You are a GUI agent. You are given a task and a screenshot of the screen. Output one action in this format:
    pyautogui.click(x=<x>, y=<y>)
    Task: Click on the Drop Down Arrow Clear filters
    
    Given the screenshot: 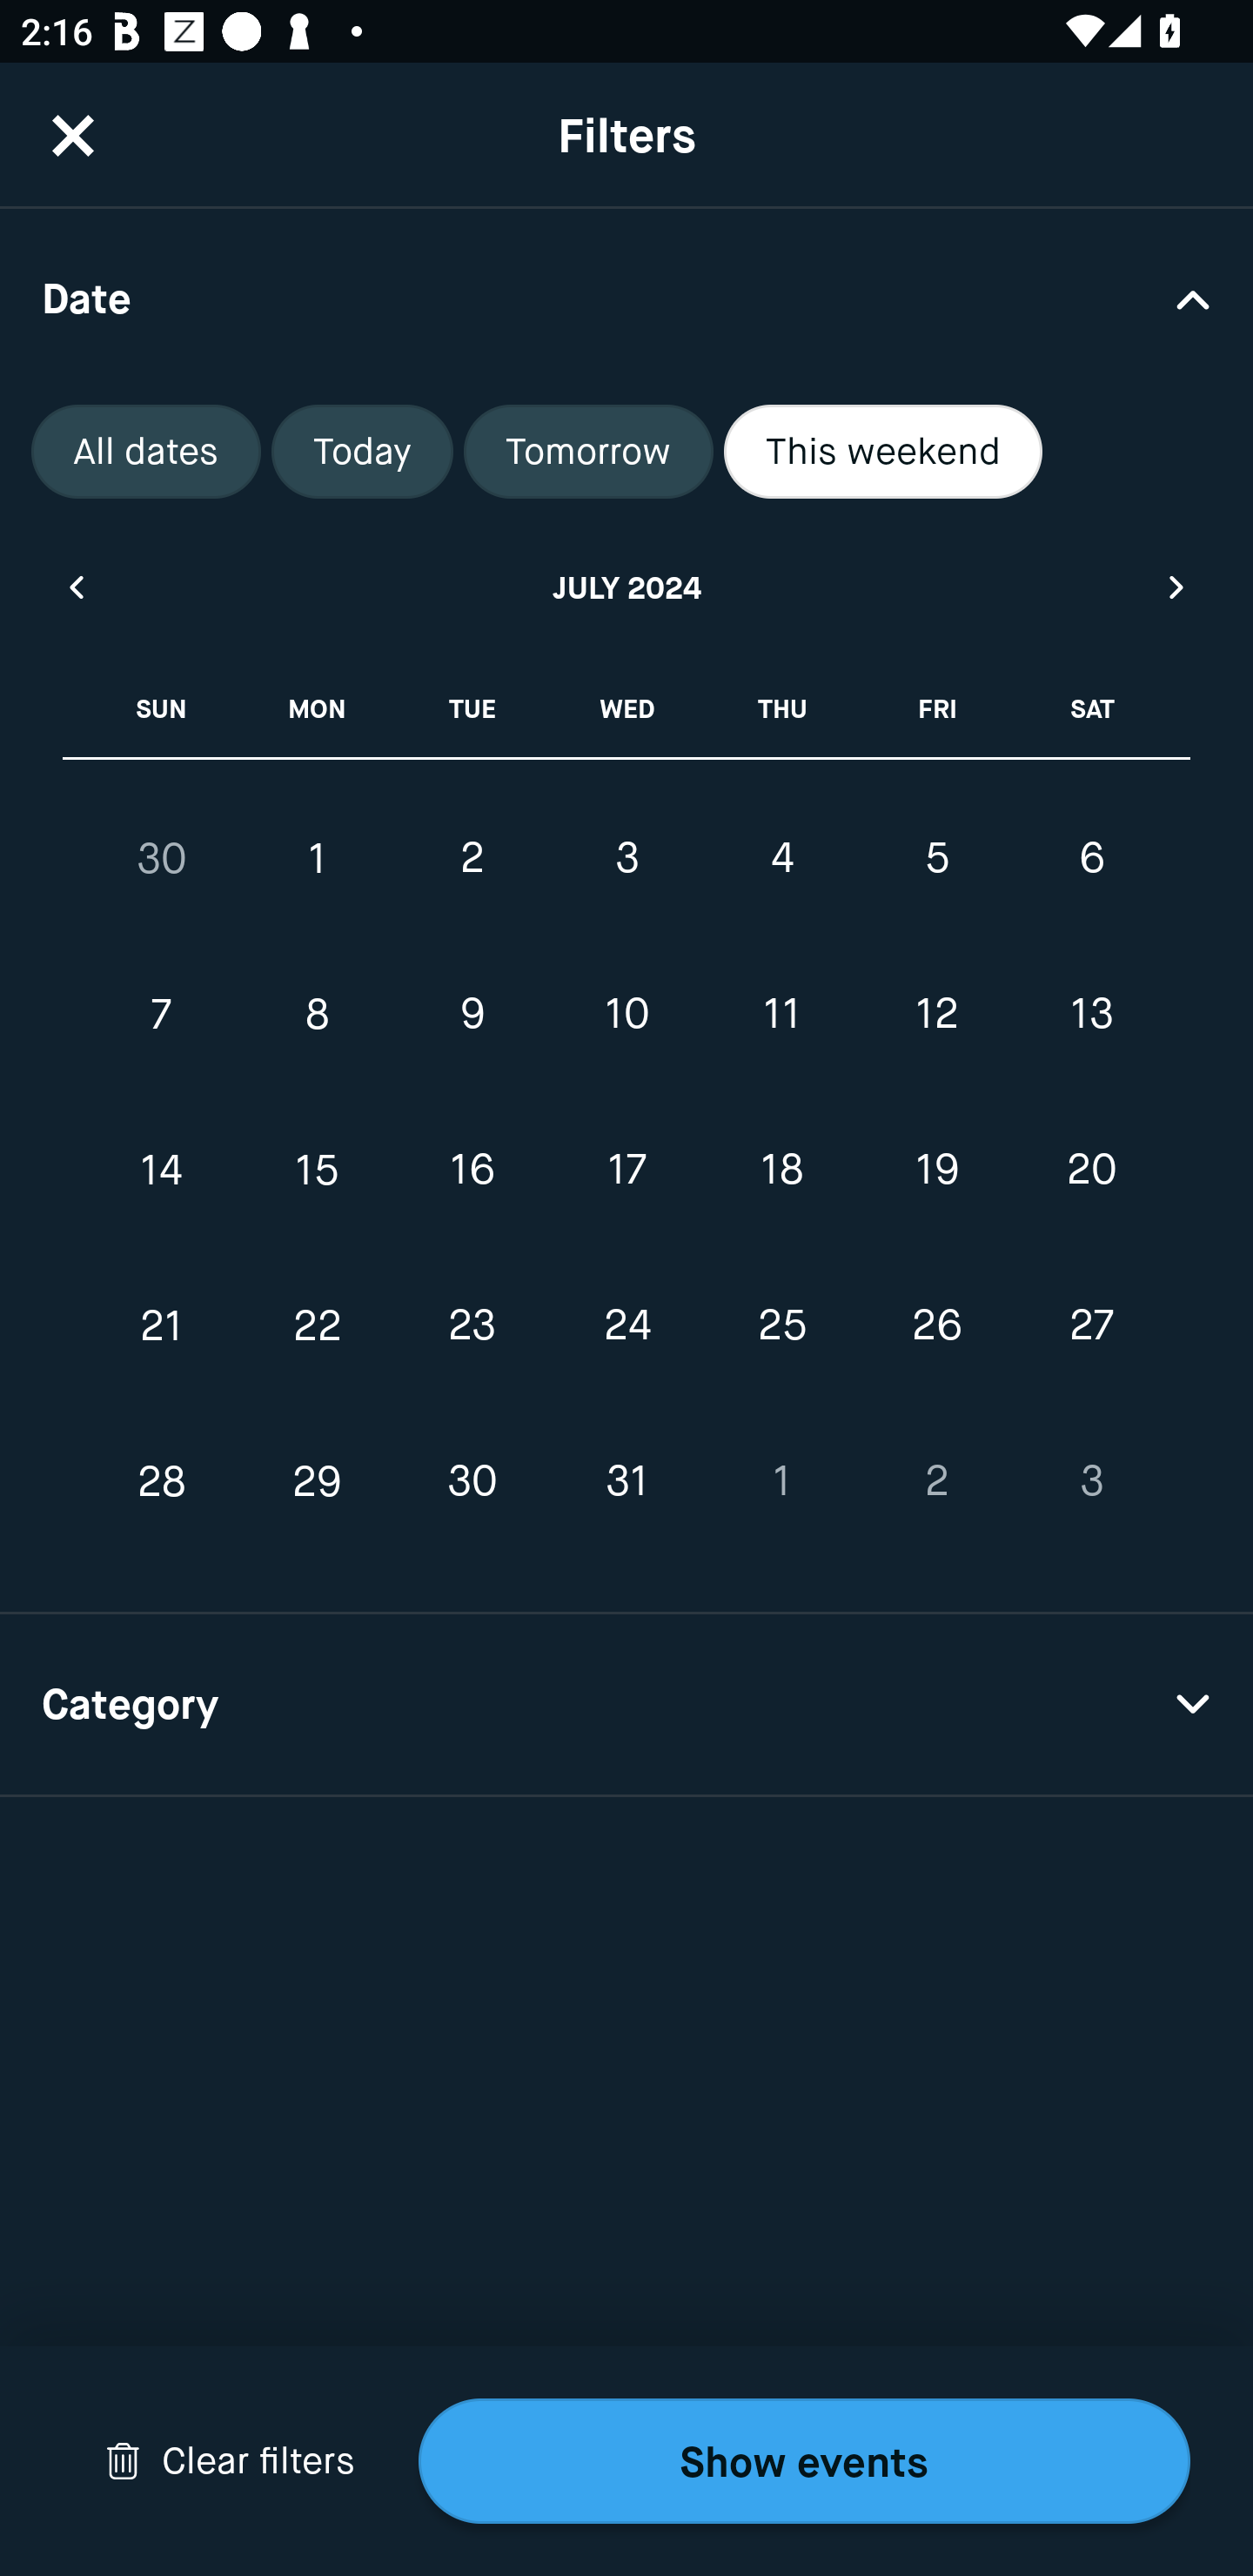 What is the action you would take?
    pyautogui.click(x=230, y=2461)
    